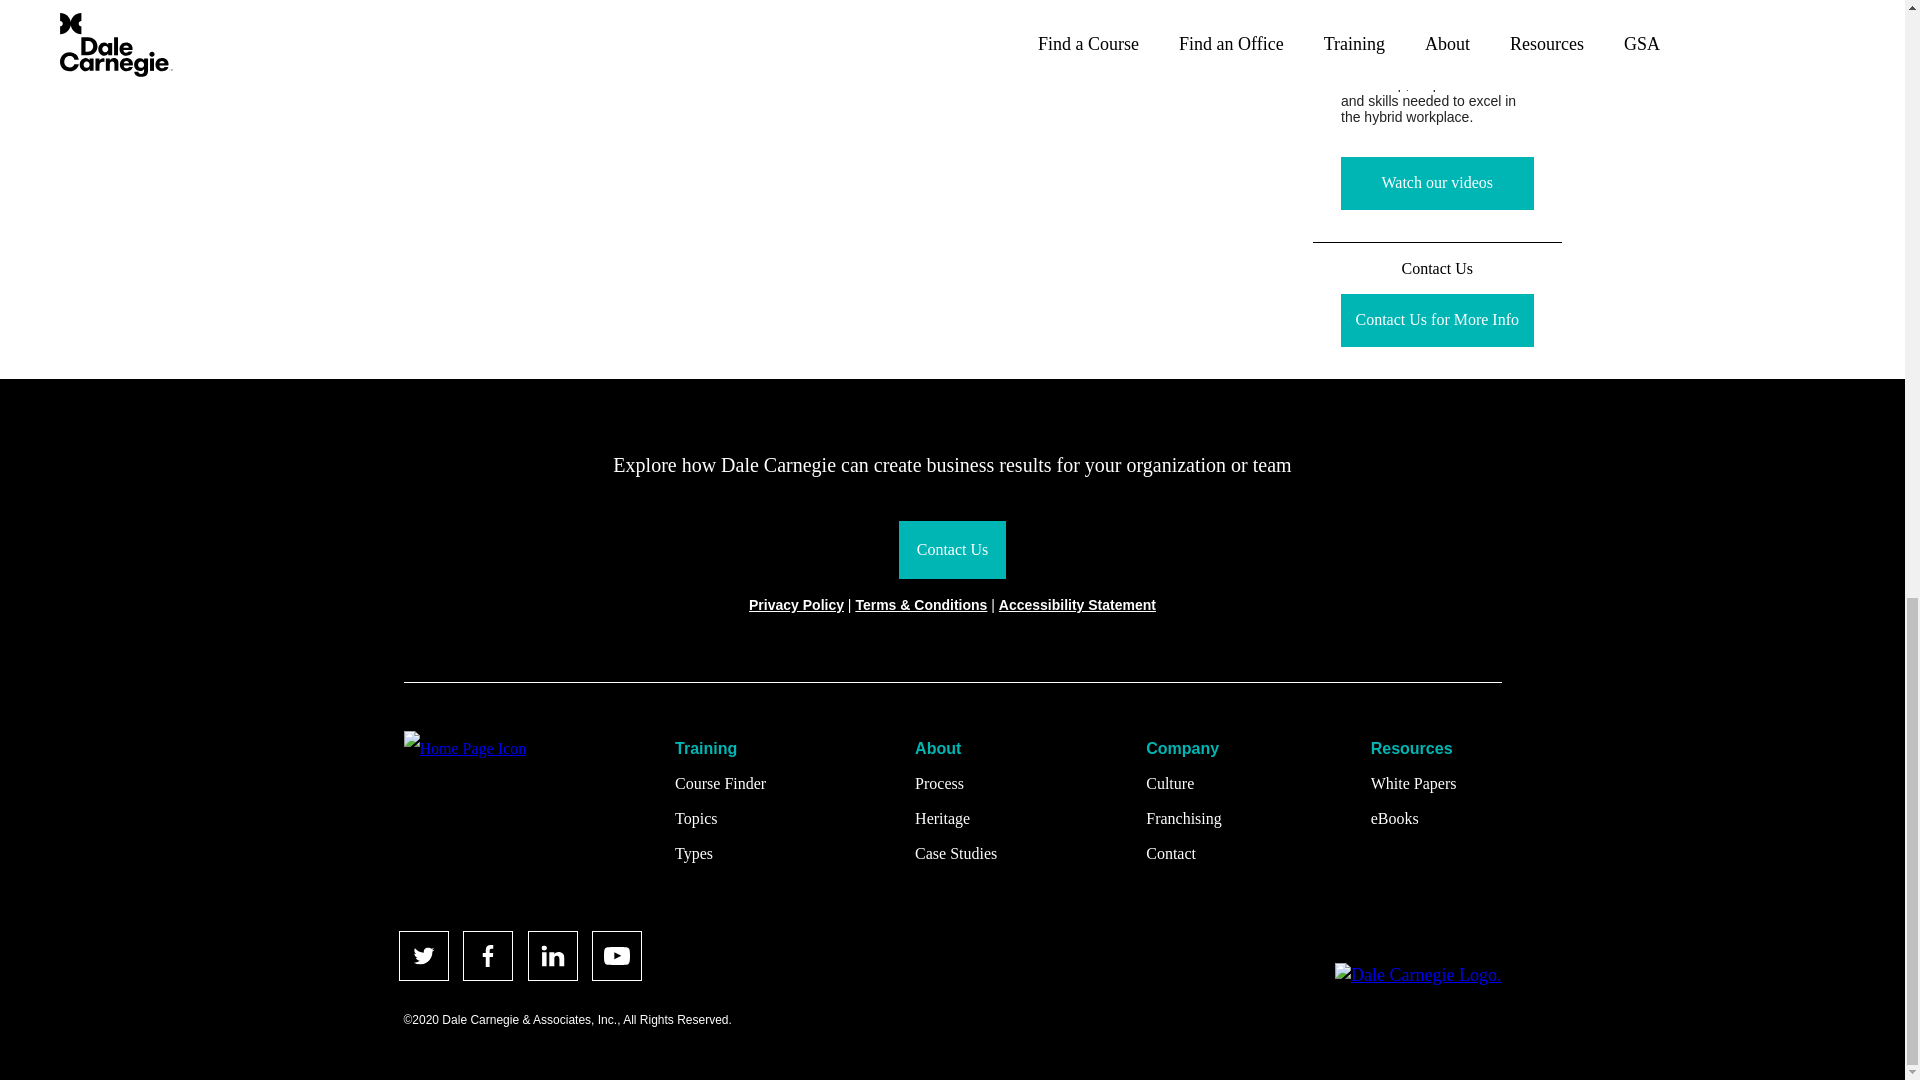  What do you see at coordinates (796, 604) in the screenshot?
I see `Privacy Policy` at bounding box center [796, 604].